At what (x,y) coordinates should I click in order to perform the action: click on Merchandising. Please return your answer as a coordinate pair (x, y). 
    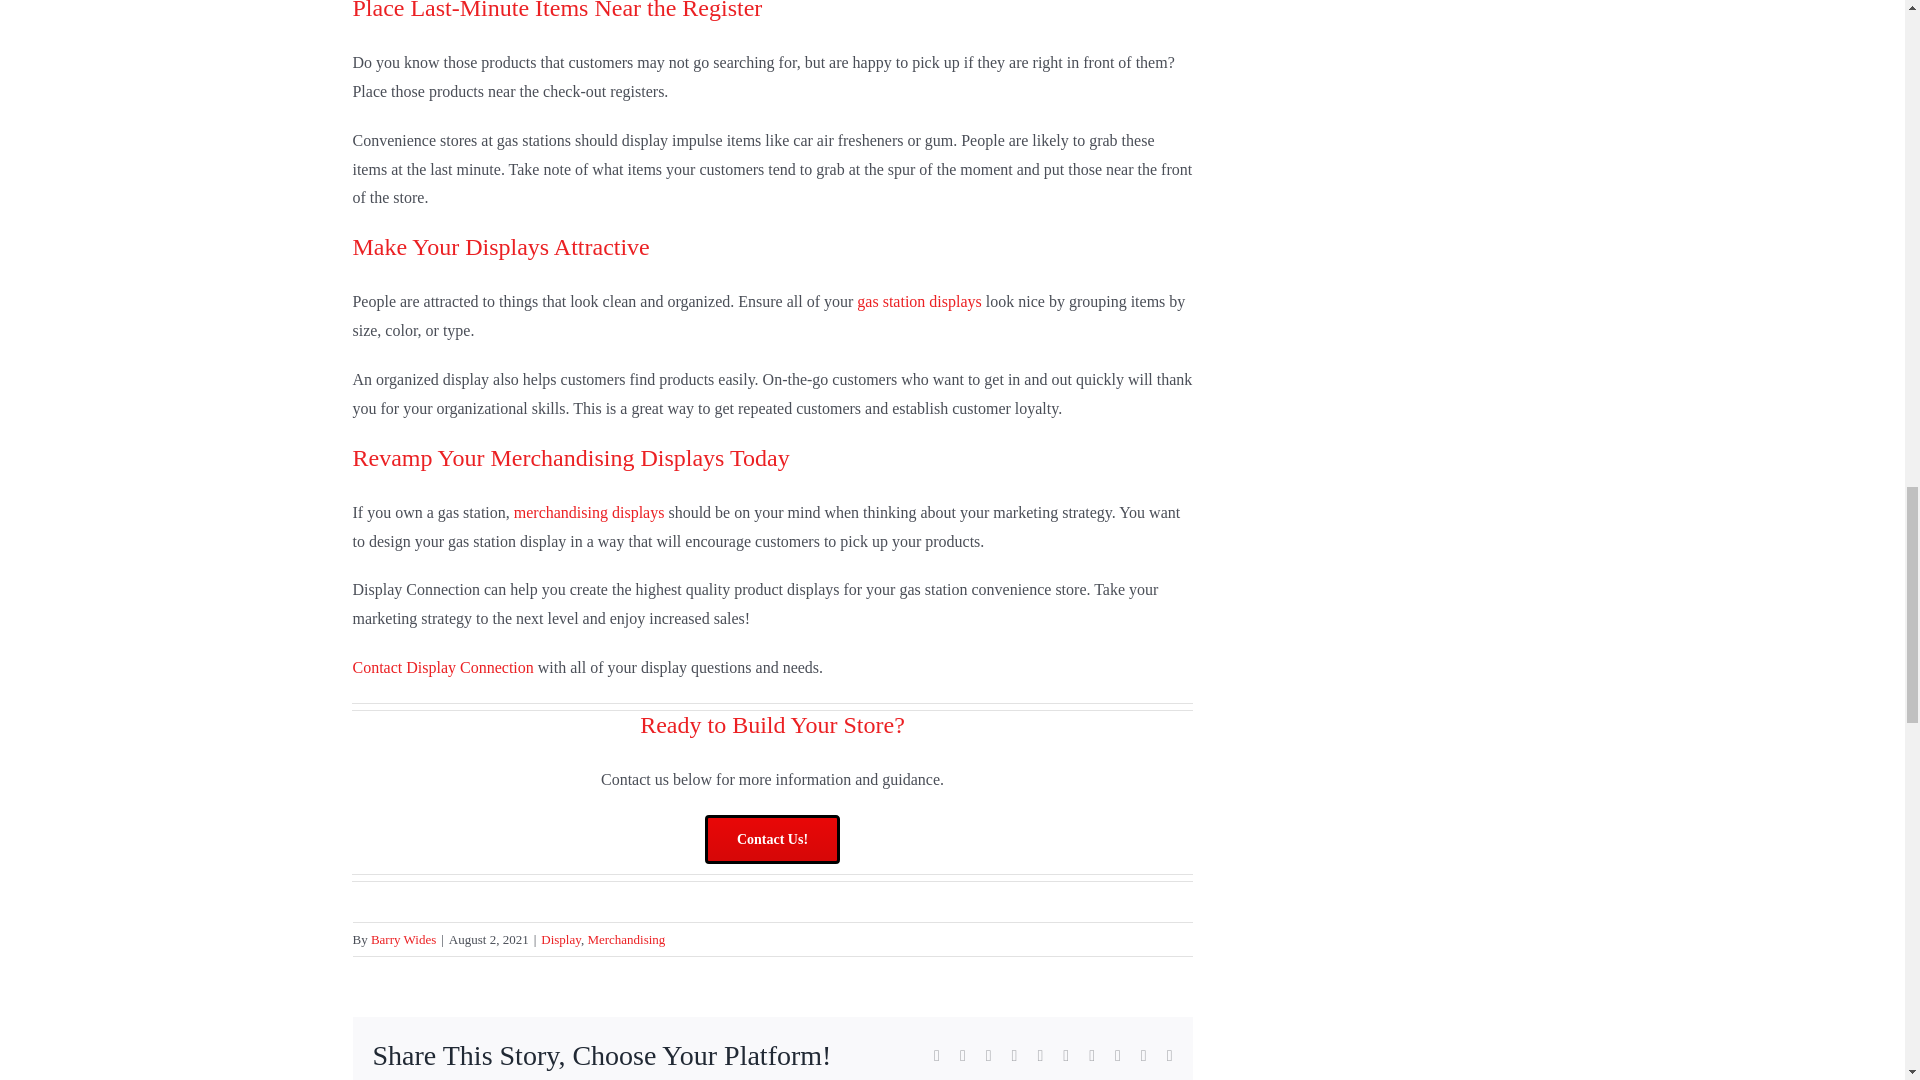
    Looking at the image, I should click on (626, 940).